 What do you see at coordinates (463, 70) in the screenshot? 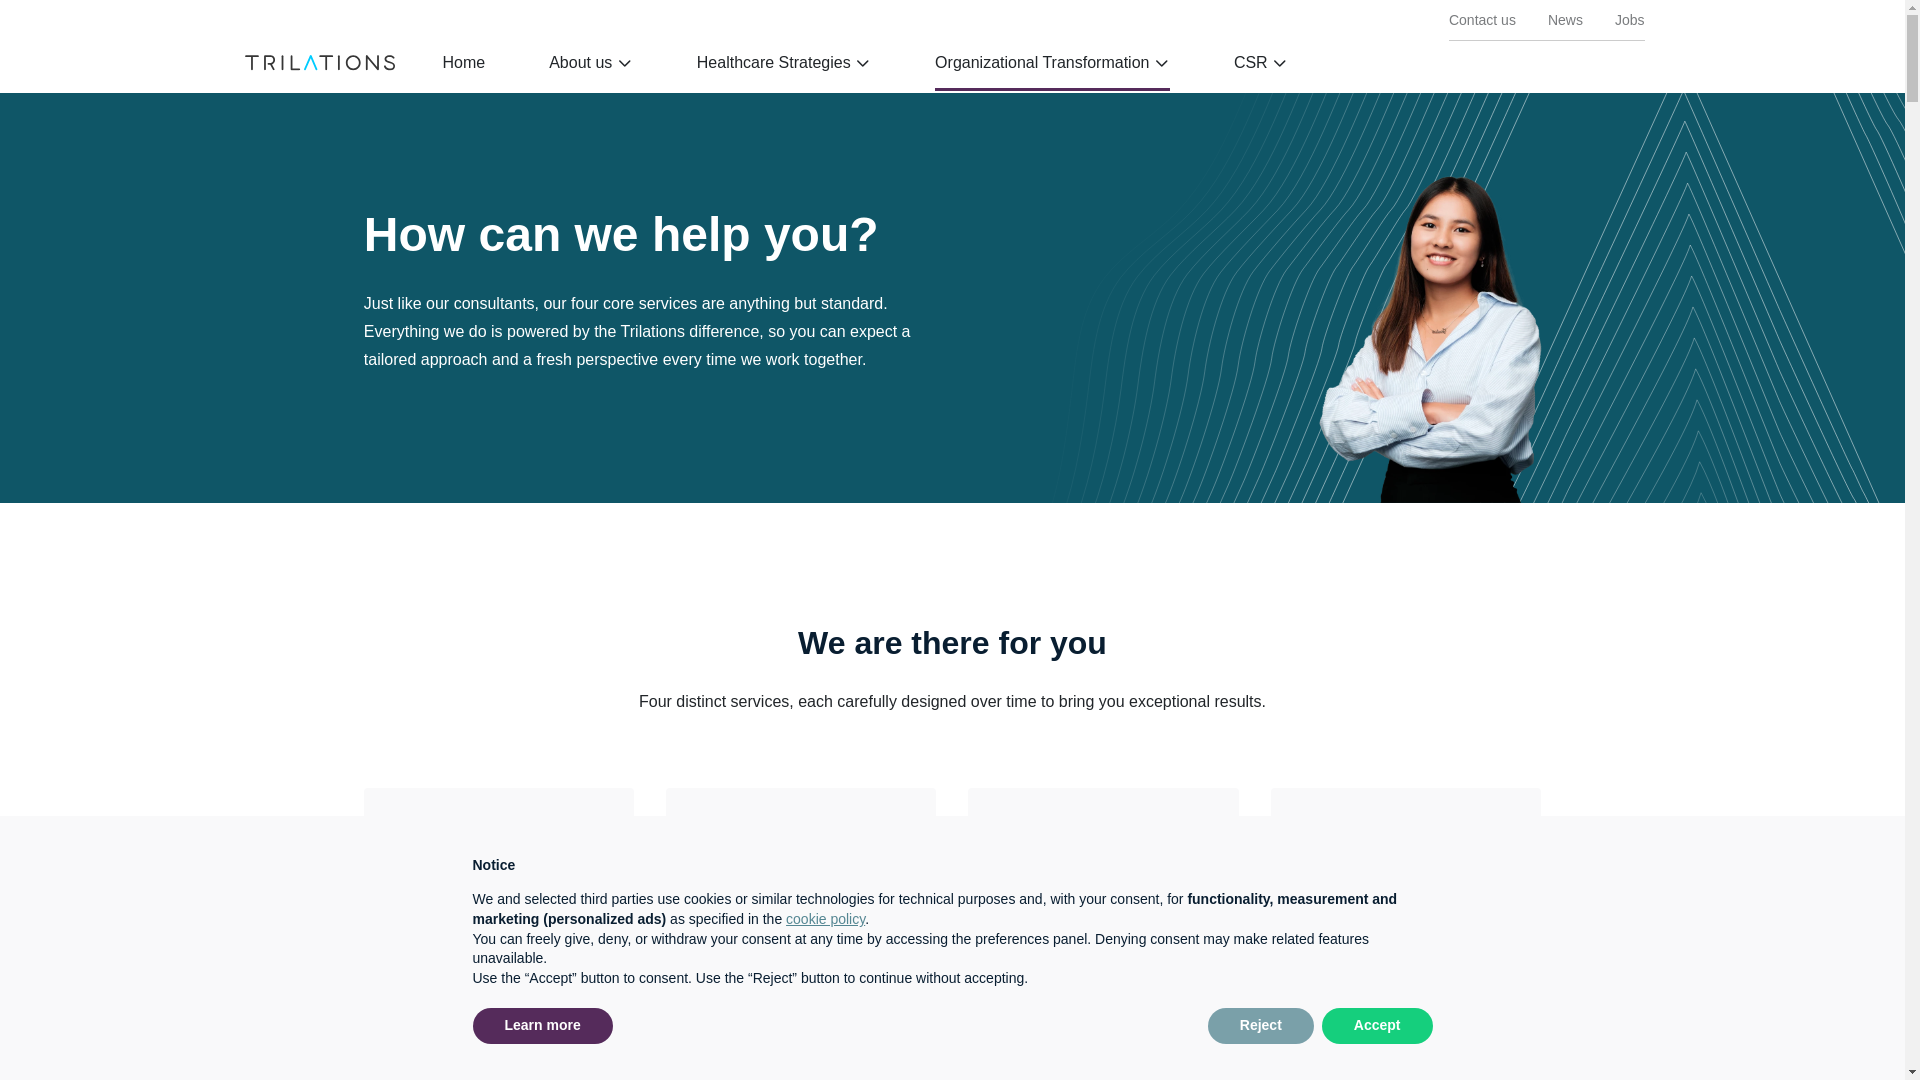
I see `Home` at bounding box center [463, 70].